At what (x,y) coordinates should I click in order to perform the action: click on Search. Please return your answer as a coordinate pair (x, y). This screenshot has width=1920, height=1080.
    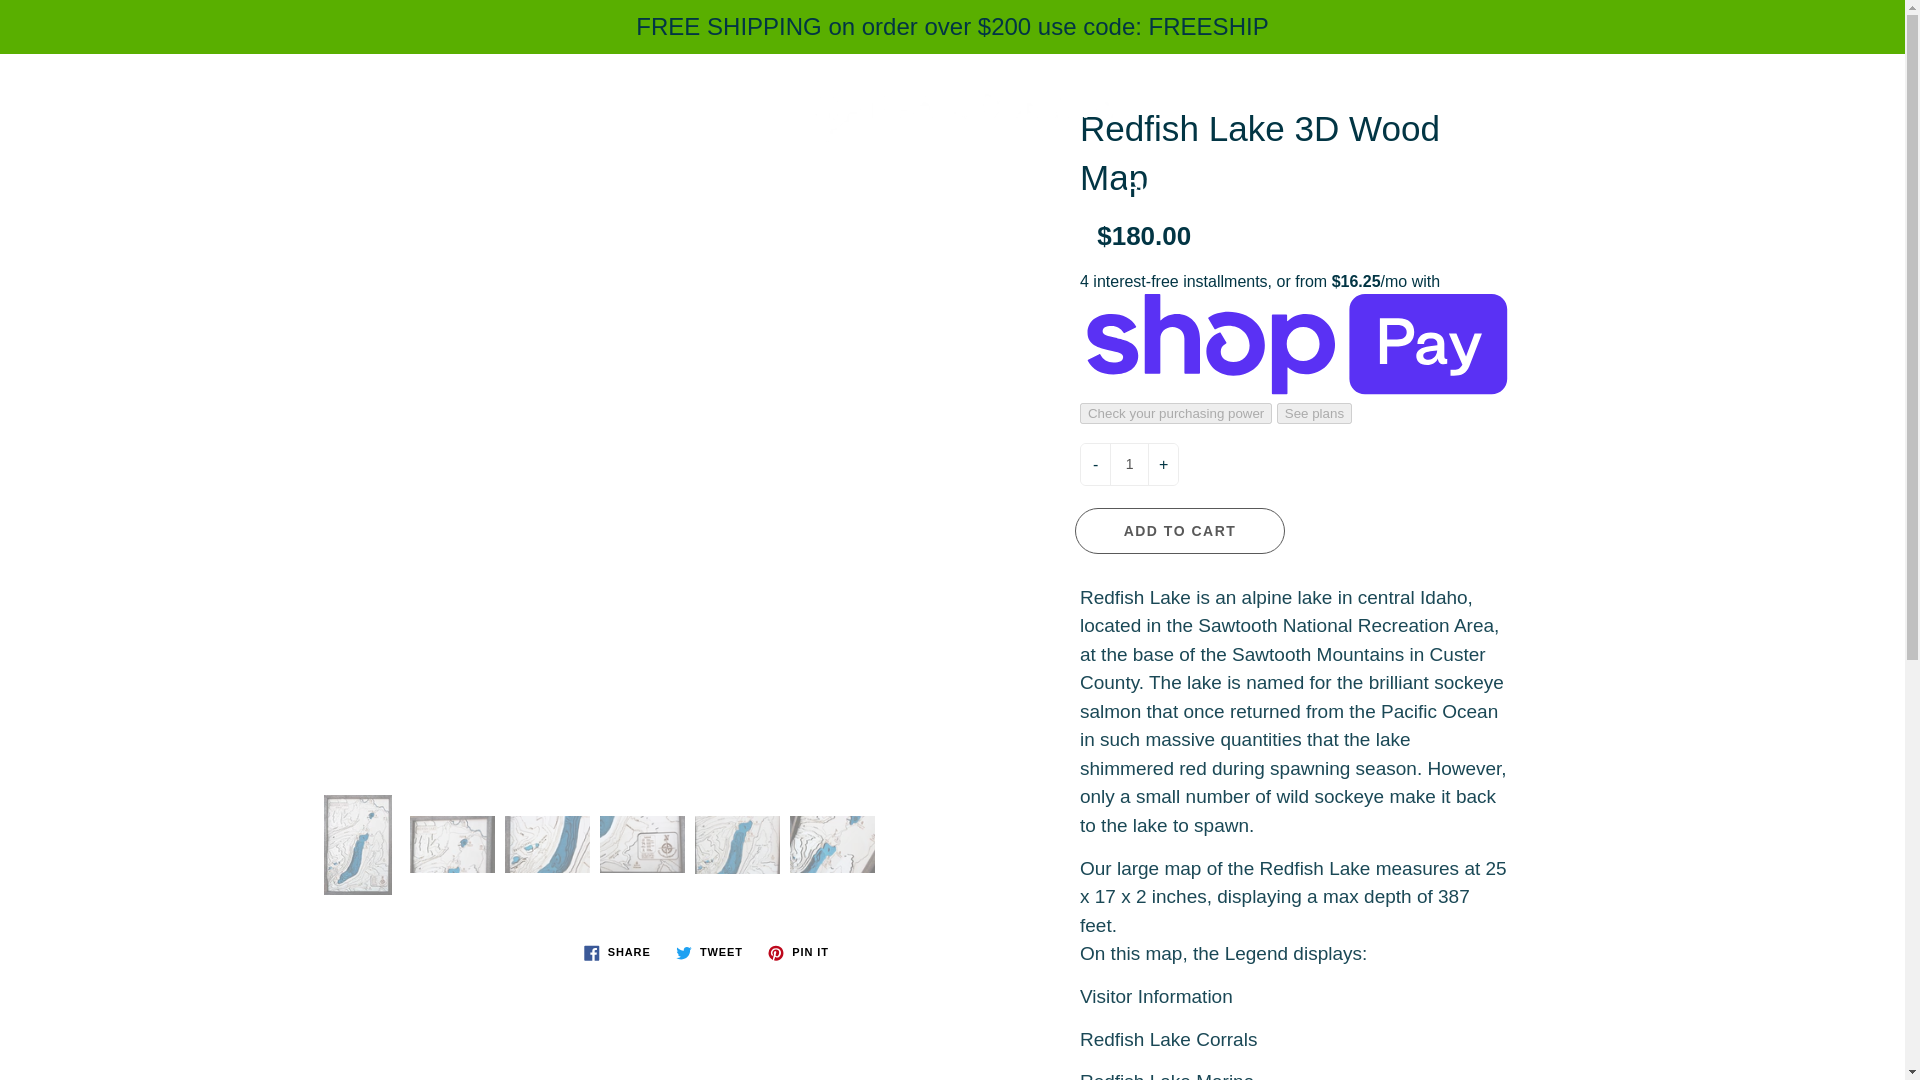
    Looking at the image, I should click on (37, 88).